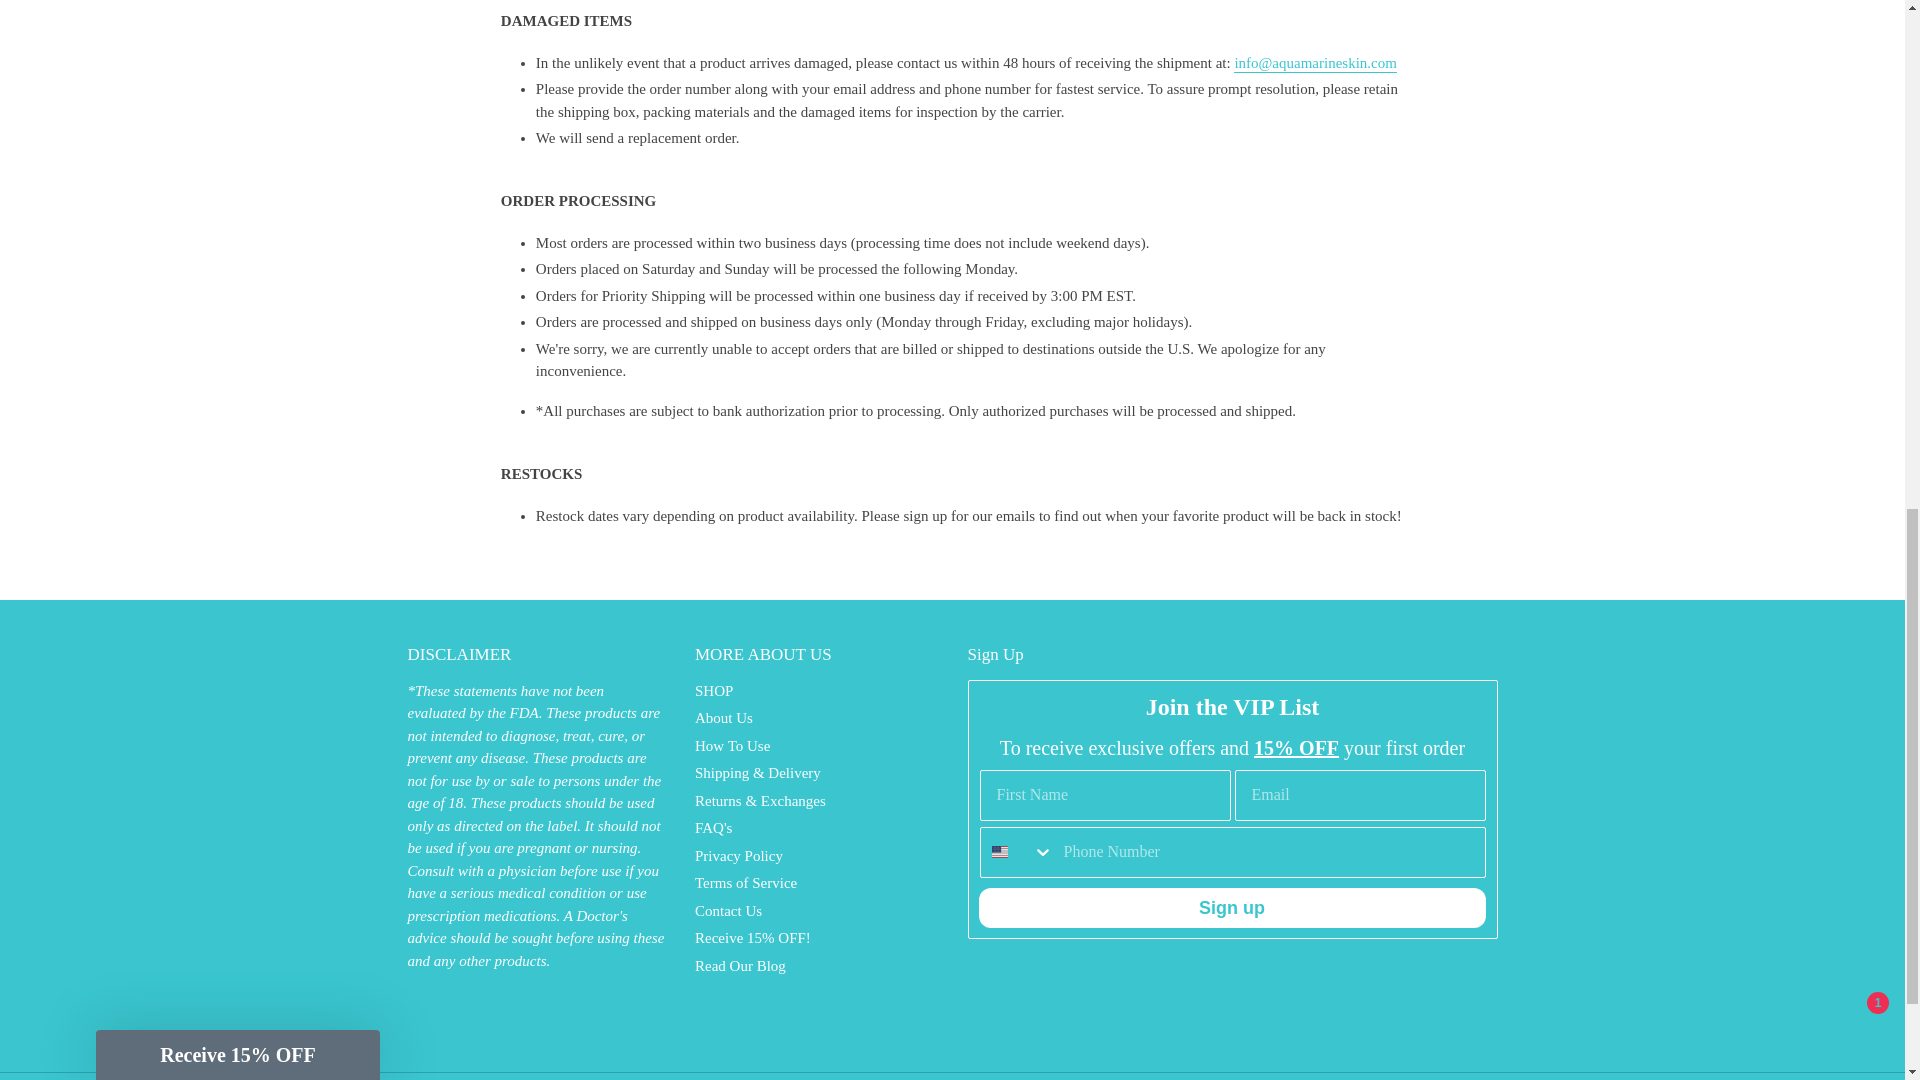 This screenshot has height=1080, width=1920. Describe the element at coordinates (1000, 851) in the screenshot. I see `United States` at that location.